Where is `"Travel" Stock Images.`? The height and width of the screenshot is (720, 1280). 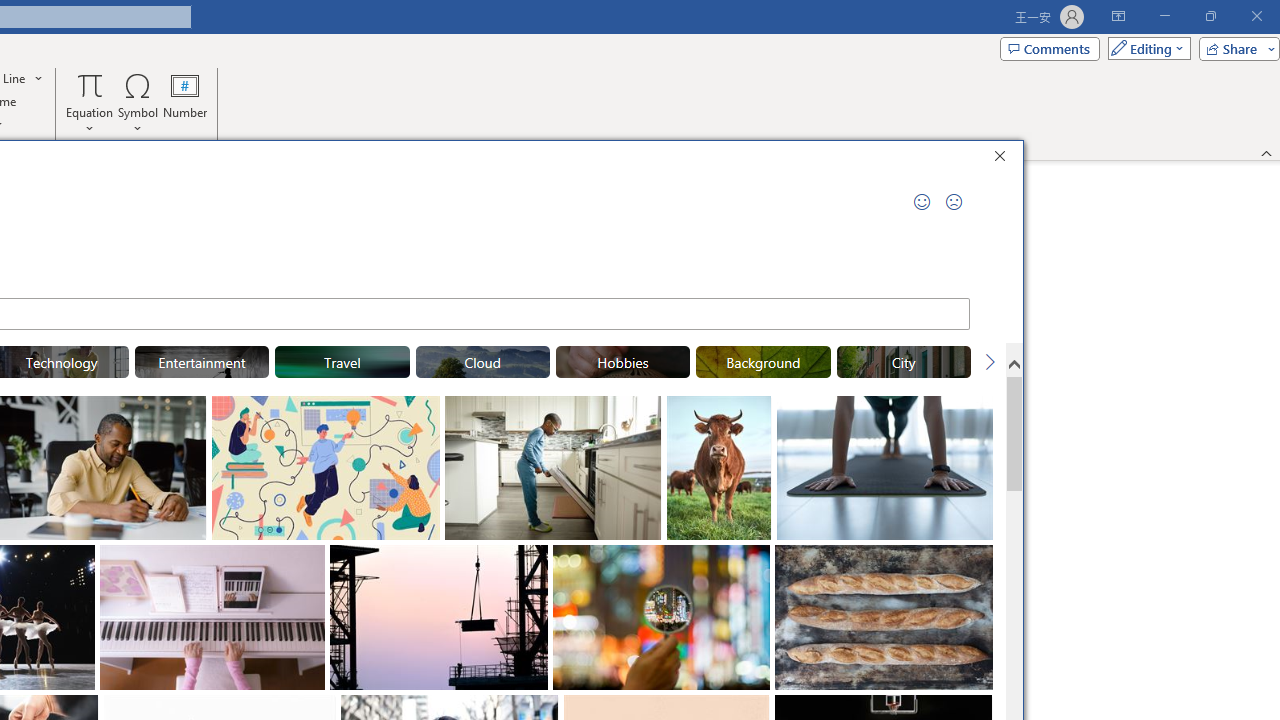 "Travel" Stock Images. is located at coordinates (342, 362).